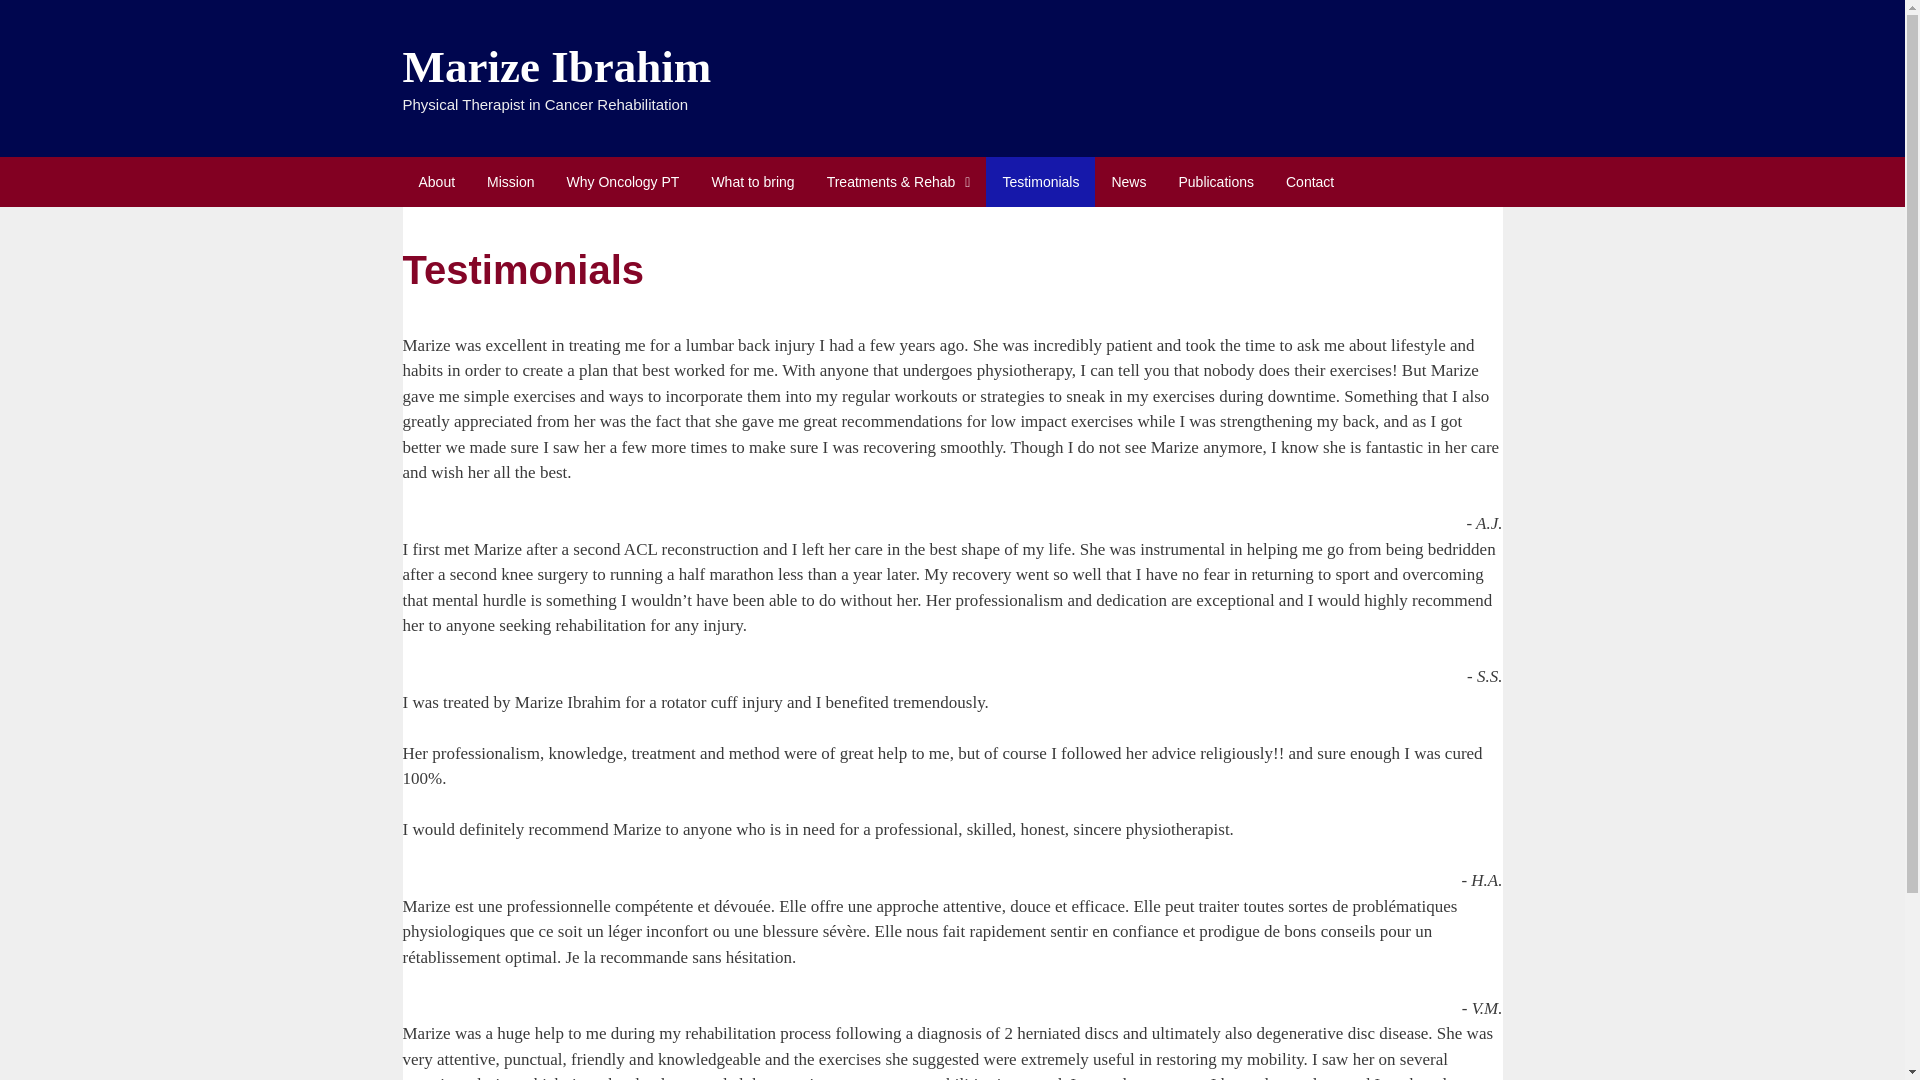 This screenshot has width=1920, height=1080. Describe the element at coordinates (1309, 180) in the screenshot. I see `Contact` at that location.